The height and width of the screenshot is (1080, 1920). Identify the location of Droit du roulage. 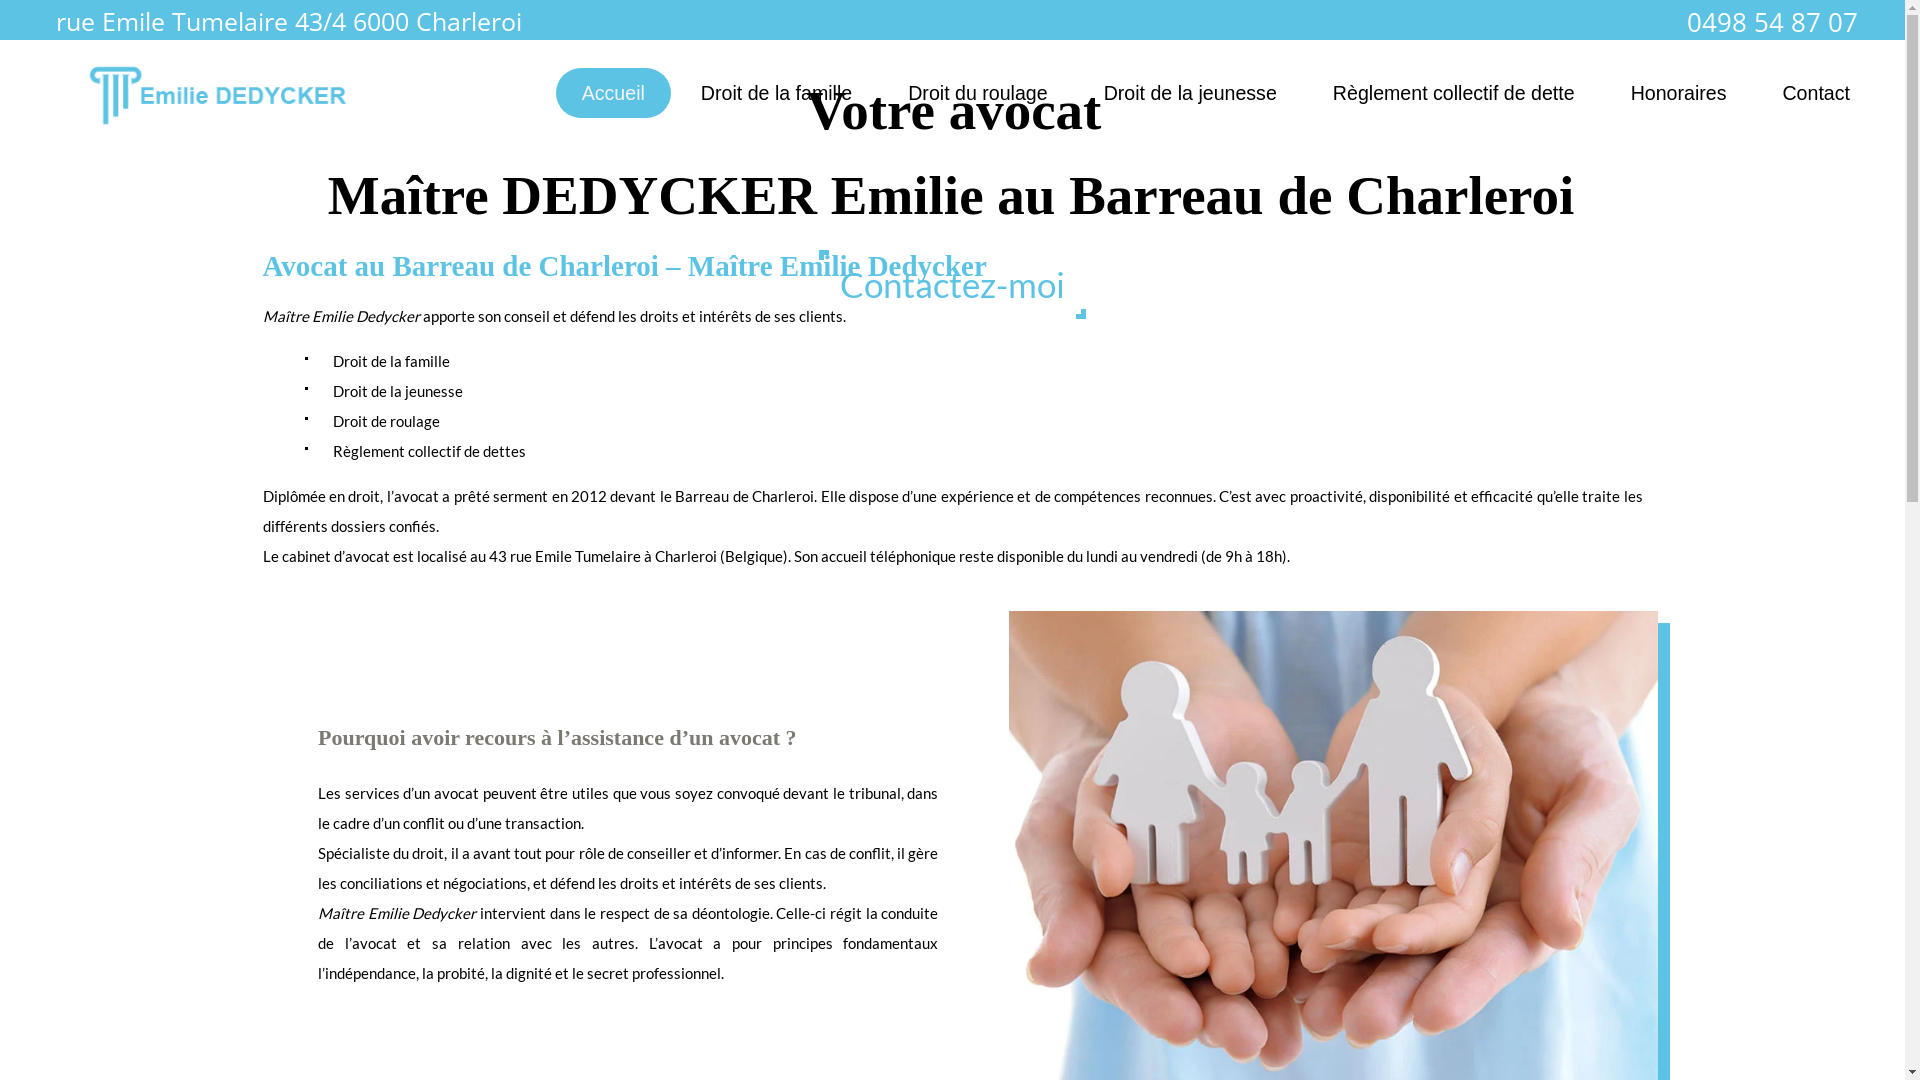
(978, 93).